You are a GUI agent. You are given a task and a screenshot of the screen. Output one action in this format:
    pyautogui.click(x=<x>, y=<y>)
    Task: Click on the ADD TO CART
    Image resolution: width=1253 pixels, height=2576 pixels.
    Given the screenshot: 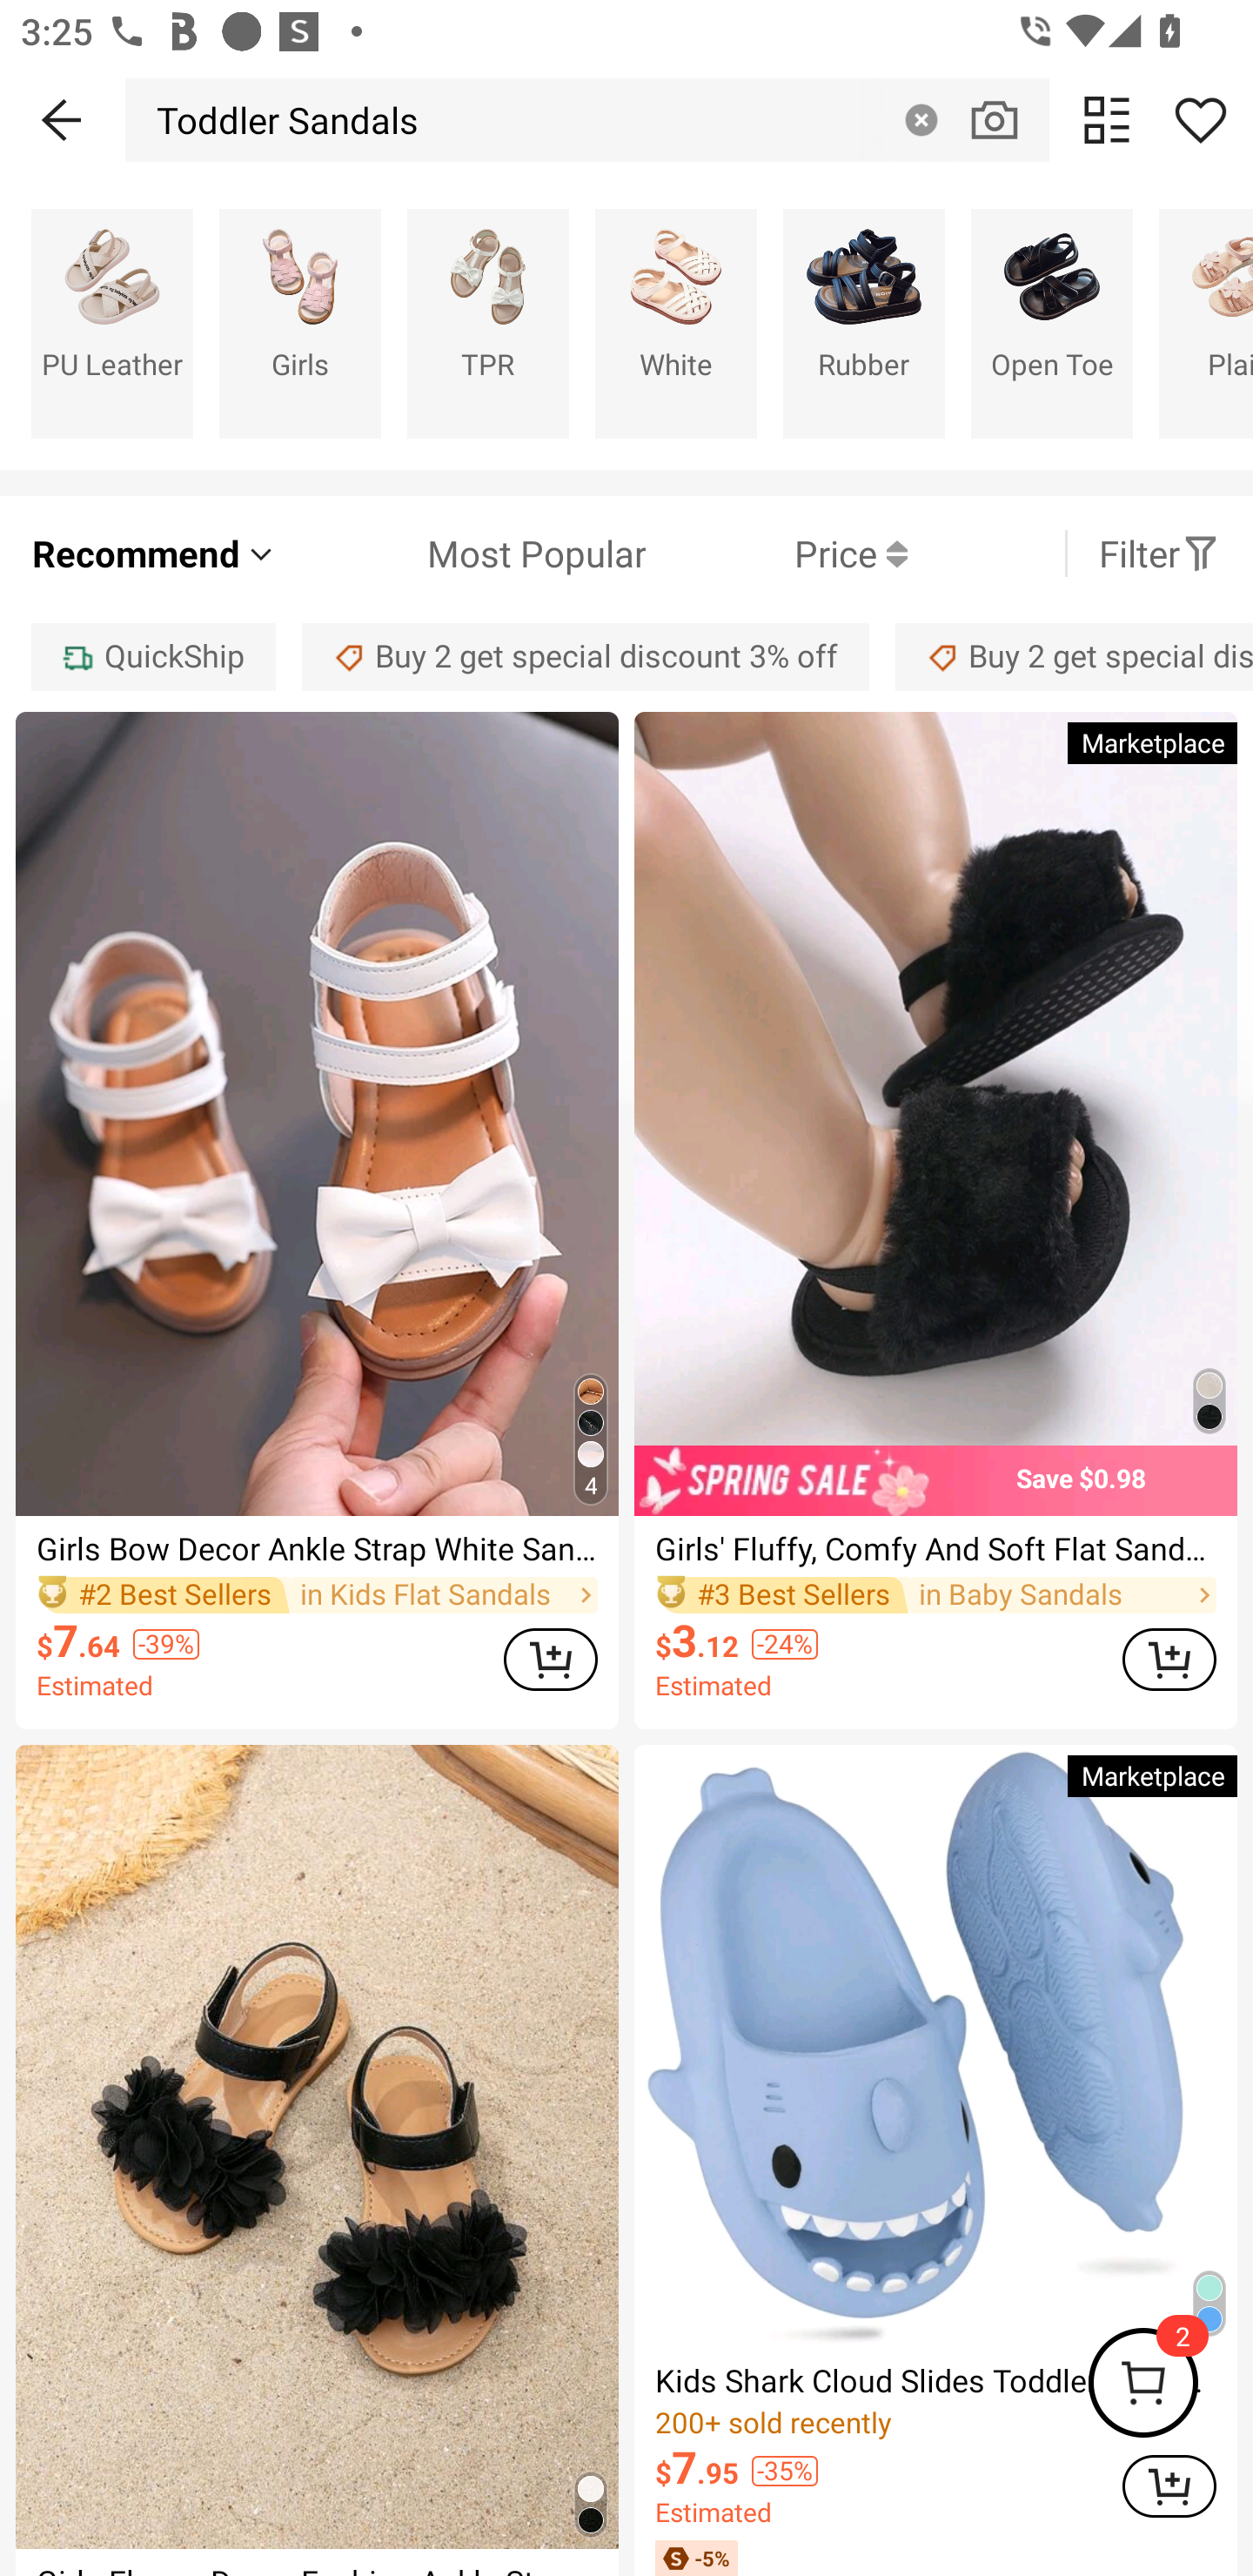 What is the action you would take?
    pyautogui.click(x=1169, y=2485)
    